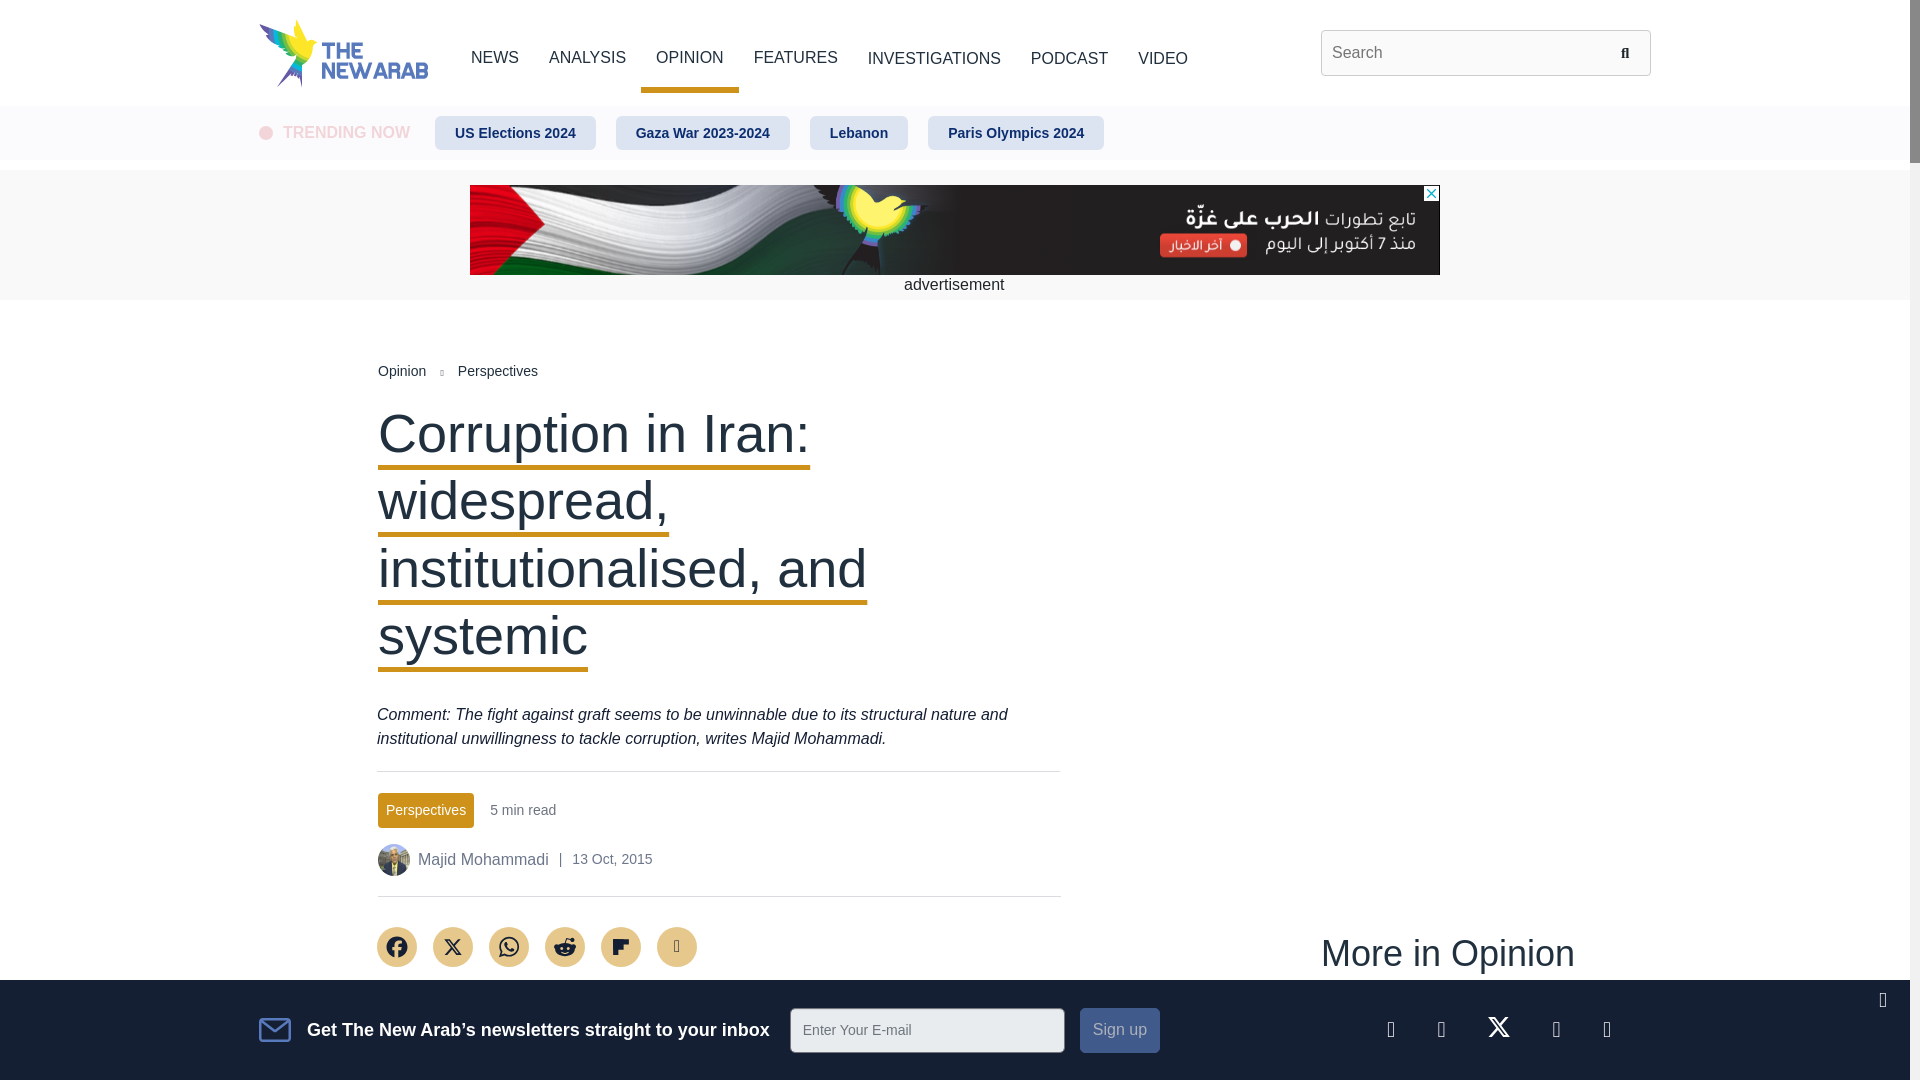  I want to click on Skip to main content, so click(954, 107).